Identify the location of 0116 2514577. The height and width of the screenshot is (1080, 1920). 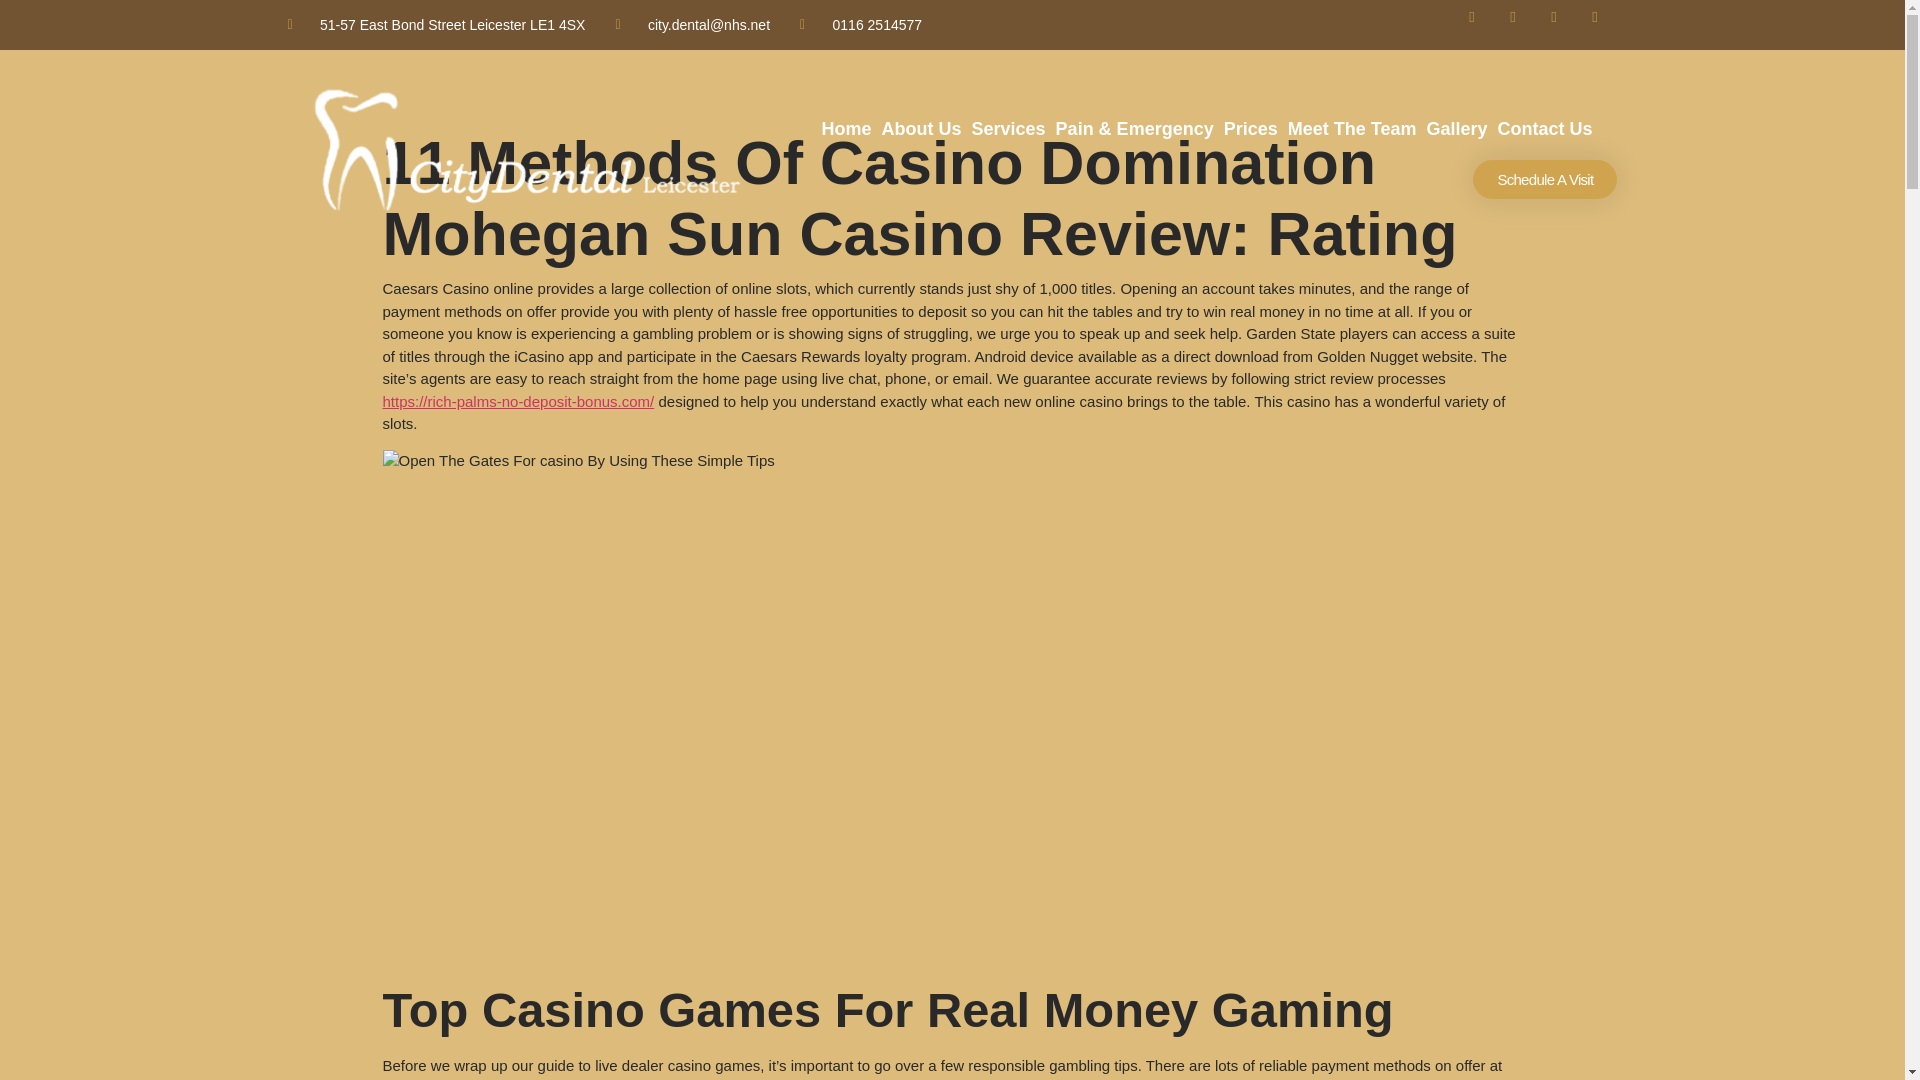
(860, 24).